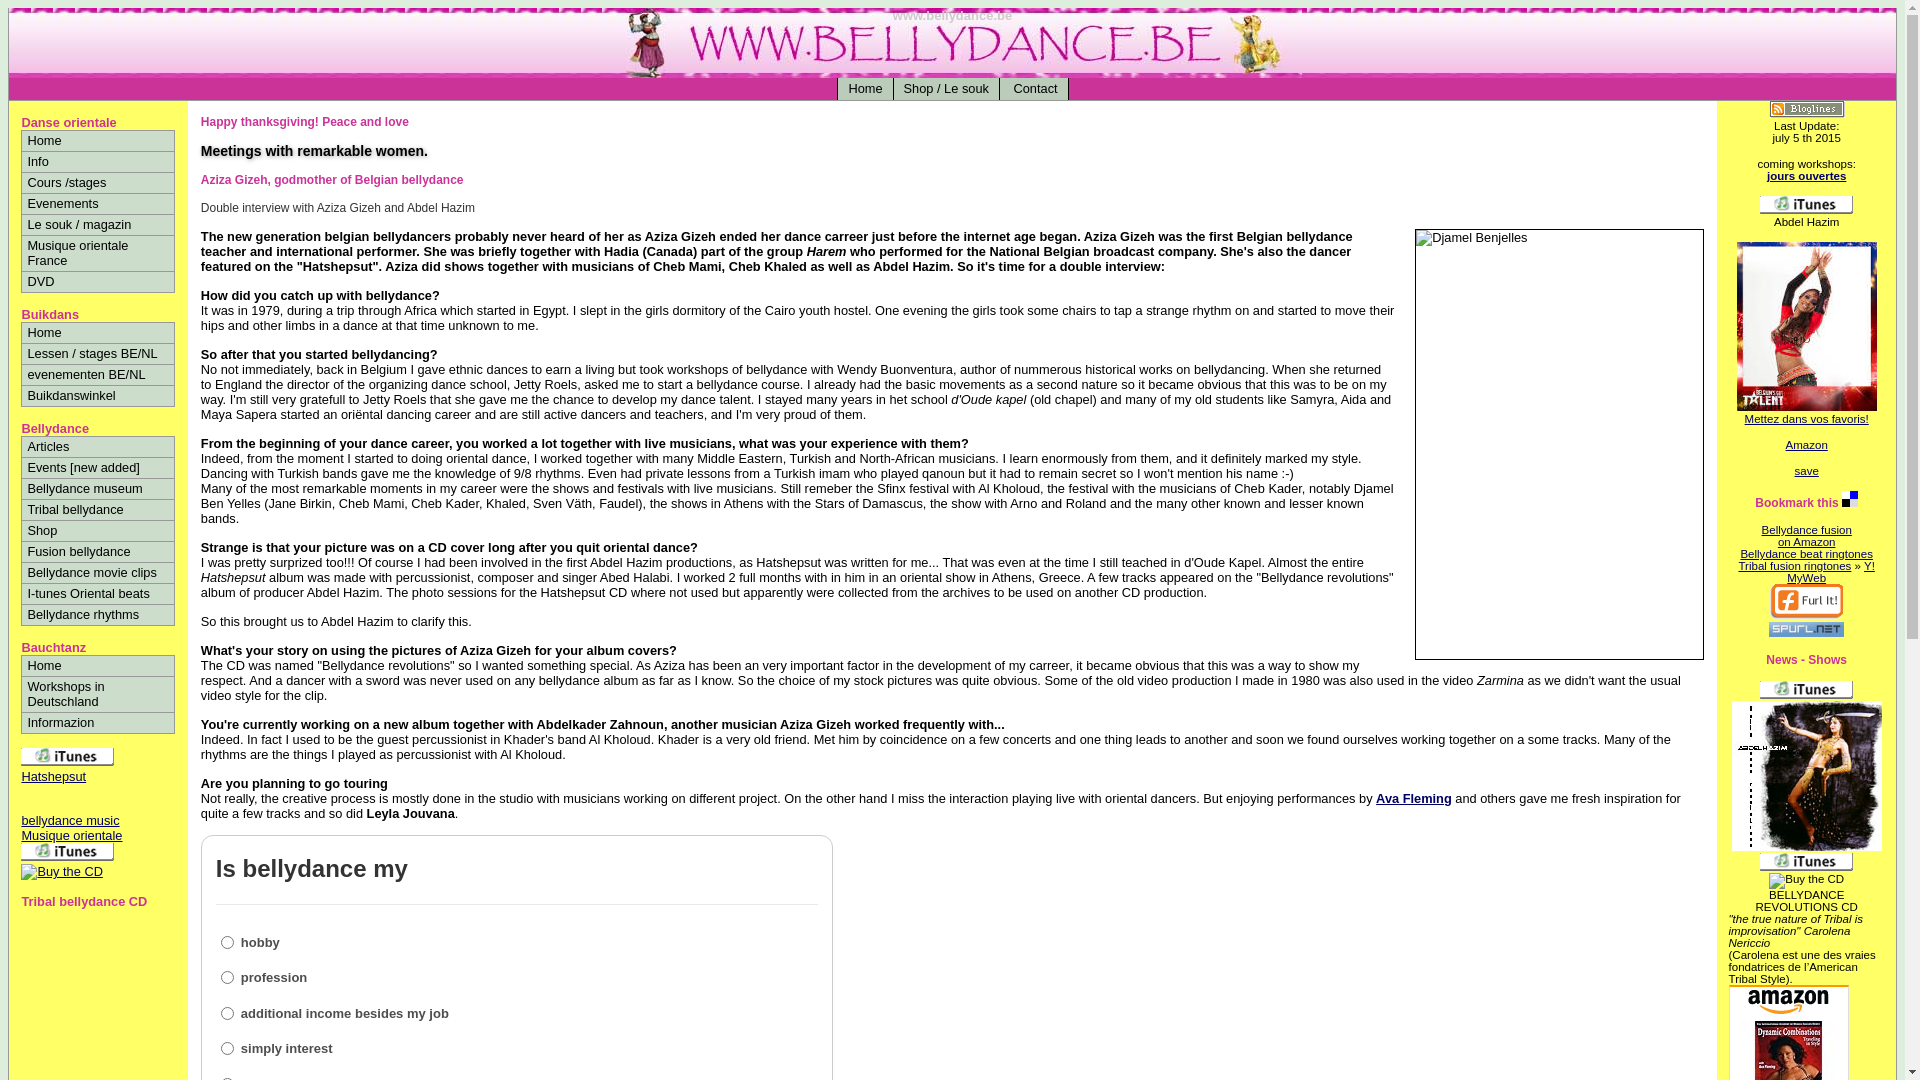 The height and width of the screenshot is (1080, 1920). What do you see at coordinates (946, 88) in the screenshot?
I see `Shop / Le souk` at bounding box center [946, 88].